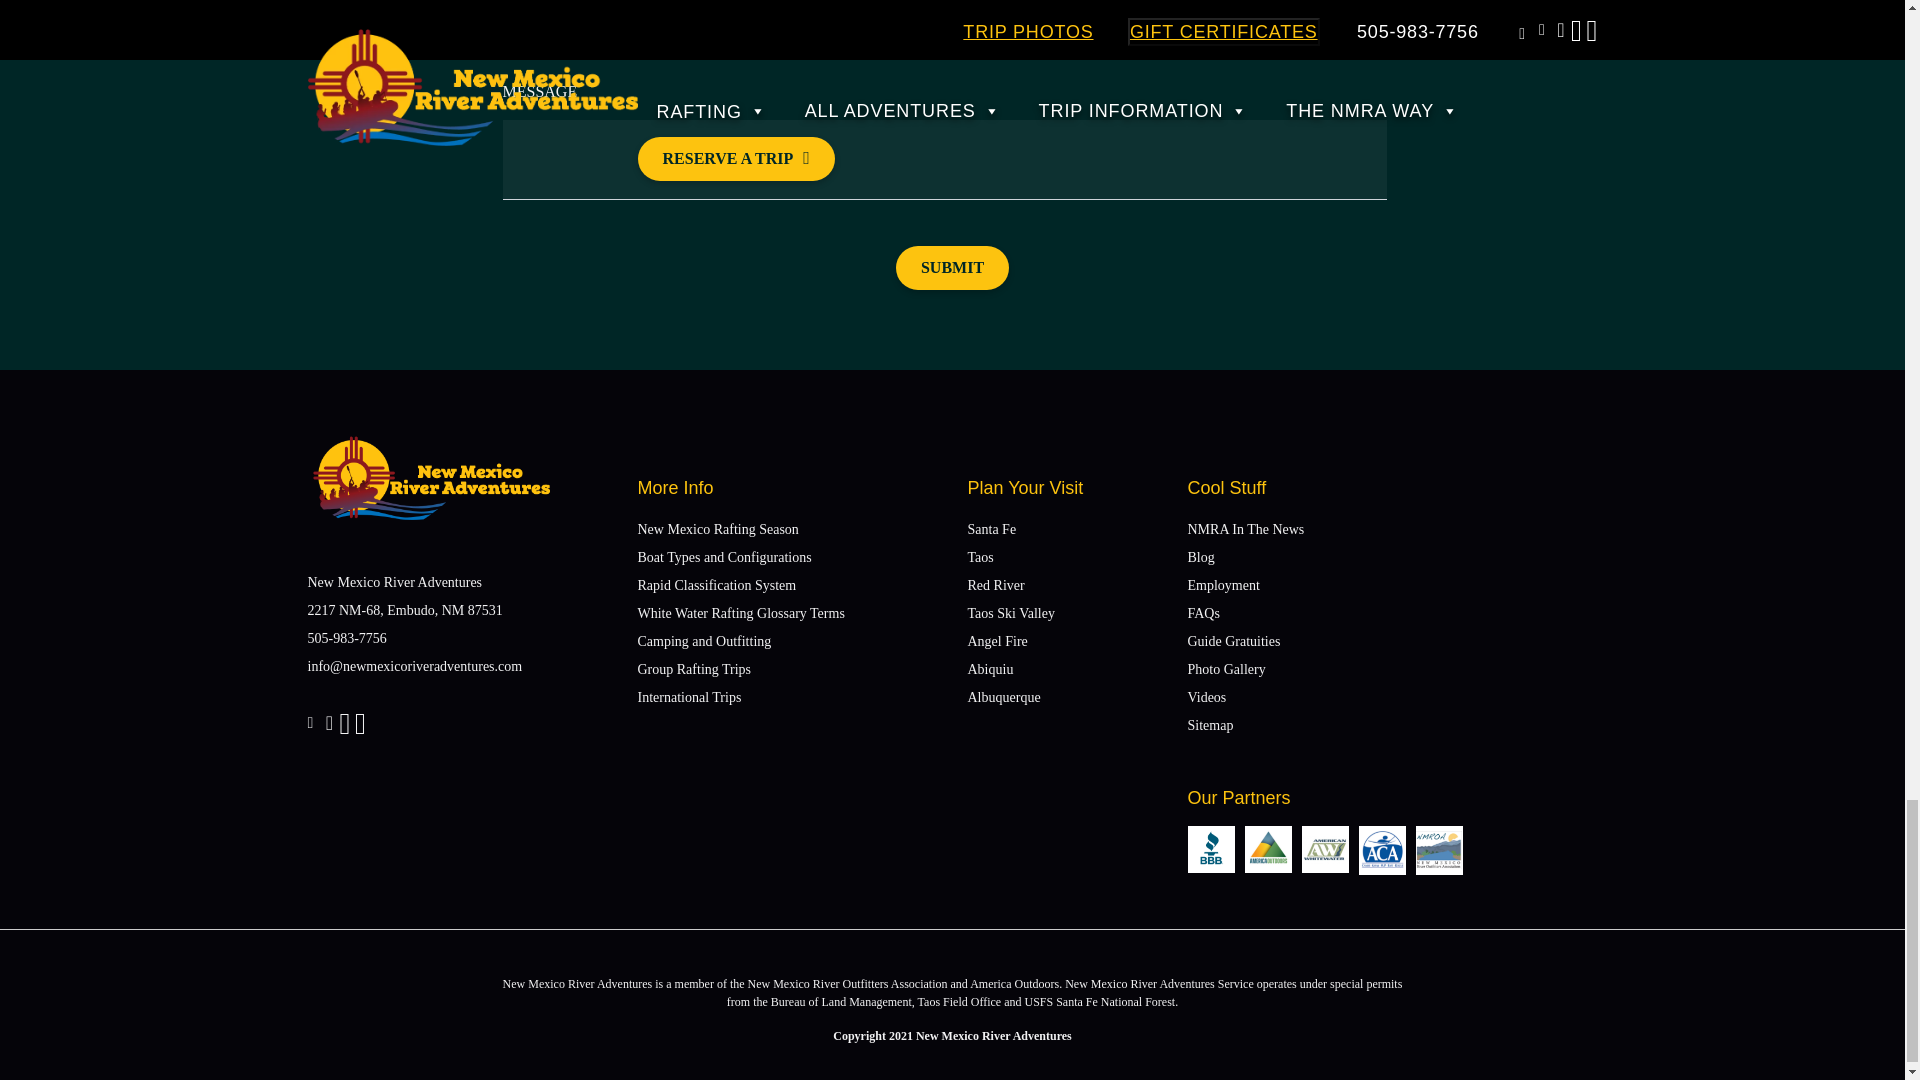  I want to click on Submit, so click(952, 268).